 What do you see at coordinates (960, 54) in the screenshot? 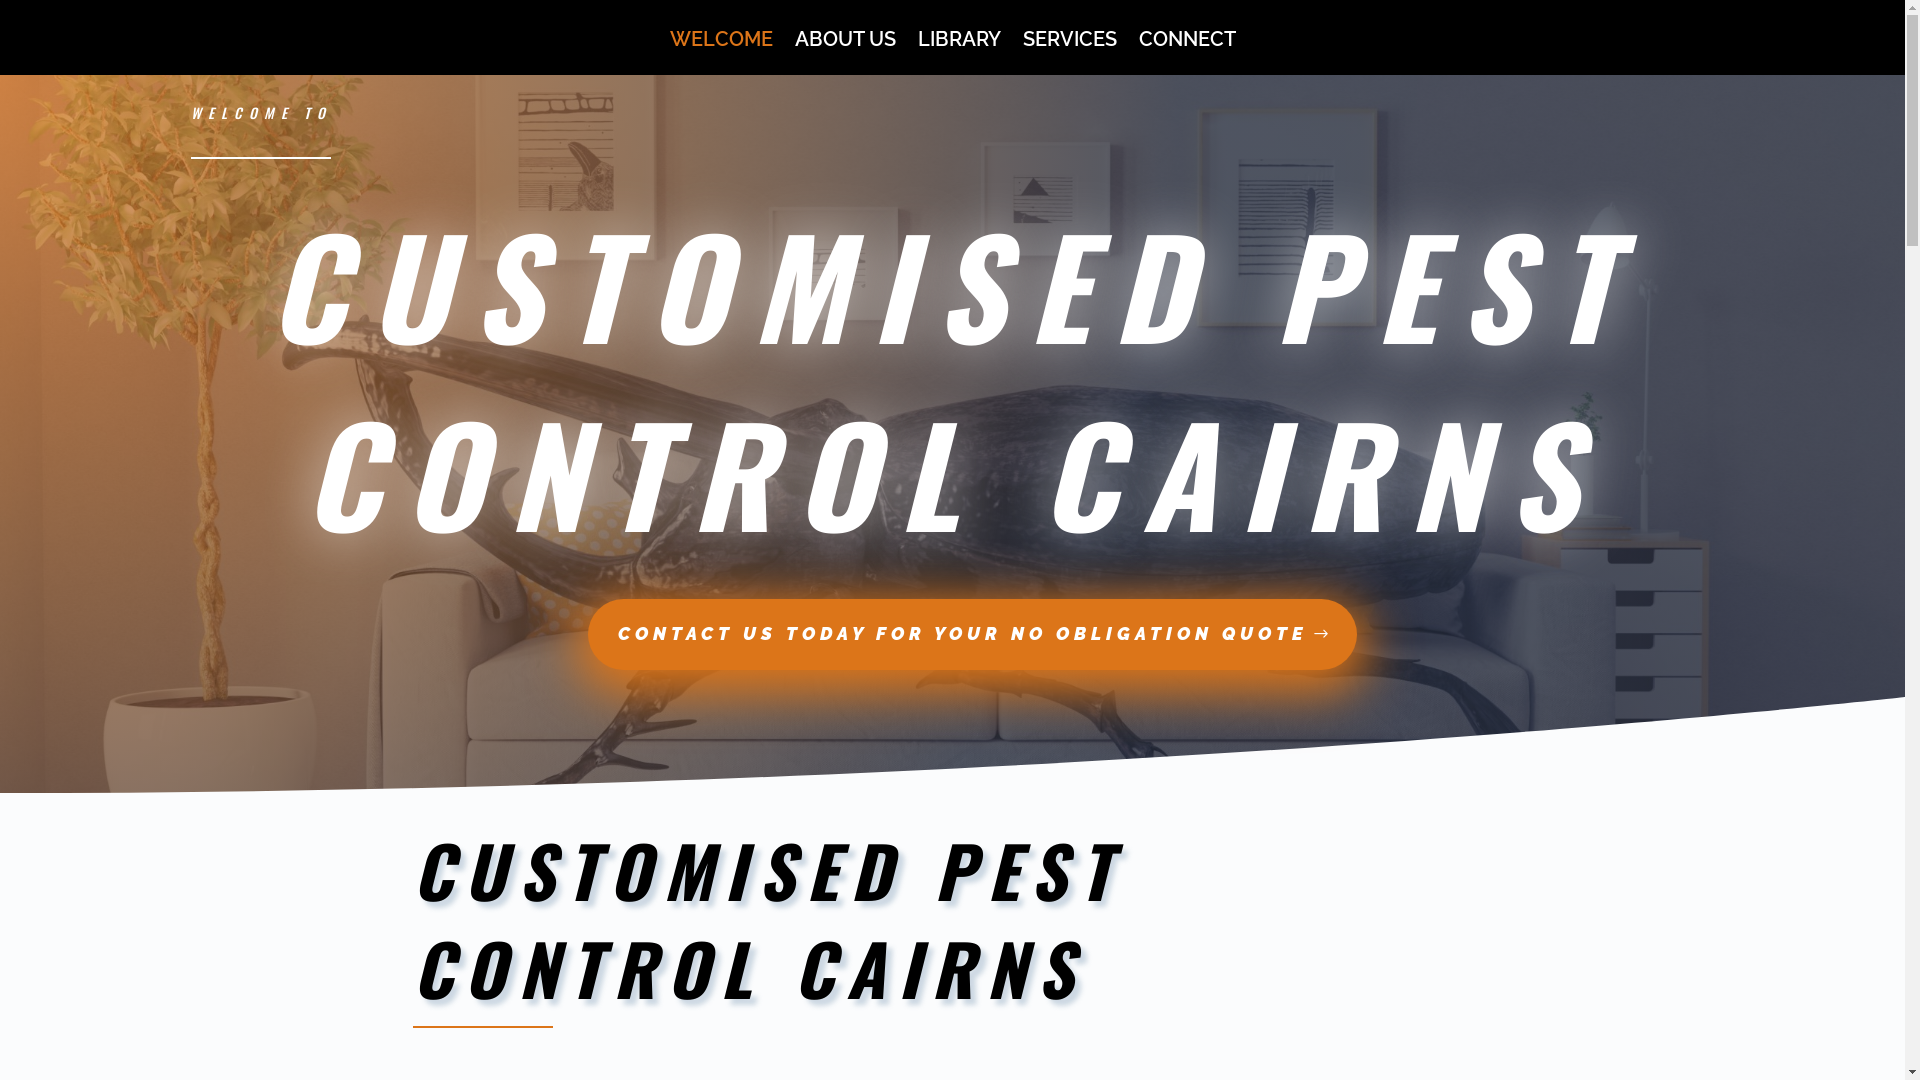
I see `LIBRARY` at bounding box center [960, 54].